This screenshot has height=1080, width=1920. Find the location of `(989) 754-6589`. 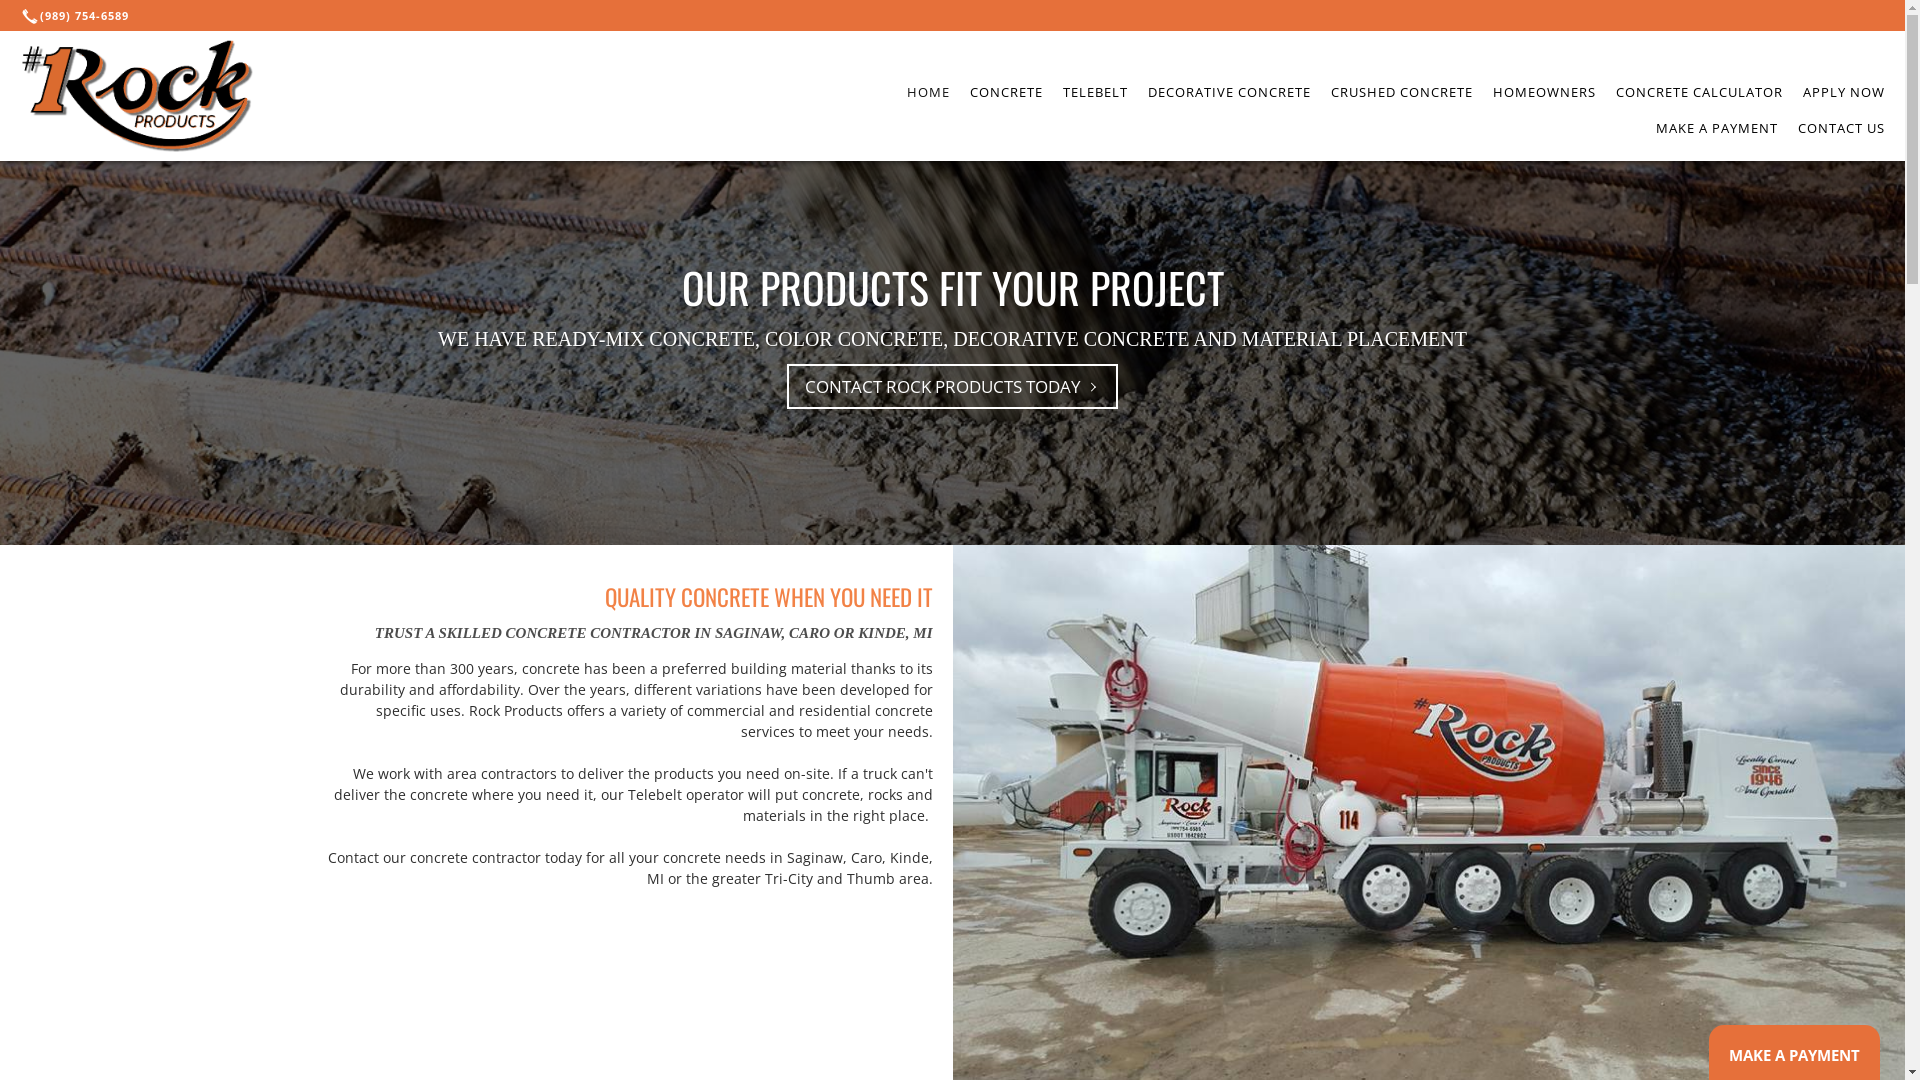

(989) 754-6589 is located at coordinates (78, 16).